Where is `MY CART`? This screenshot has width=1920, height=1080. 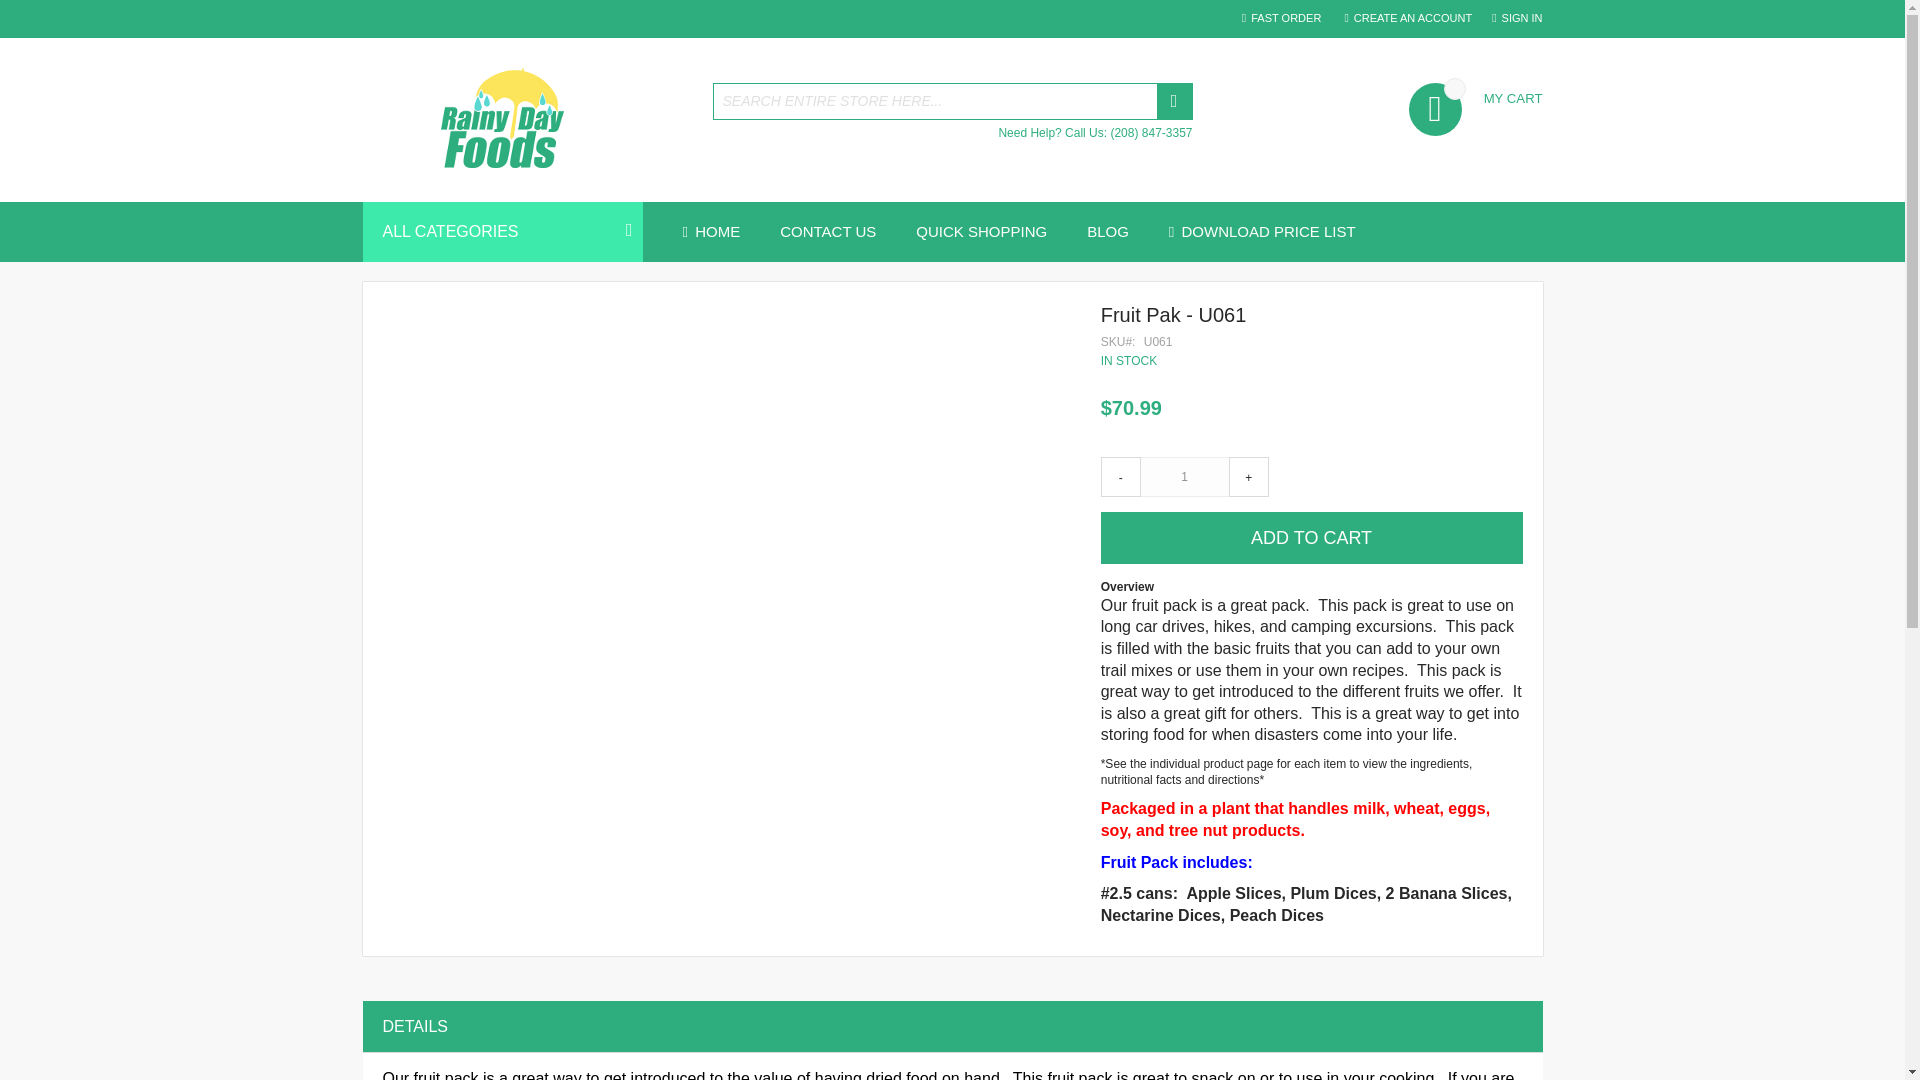
MY CART is located at coordinates (1476, 96).